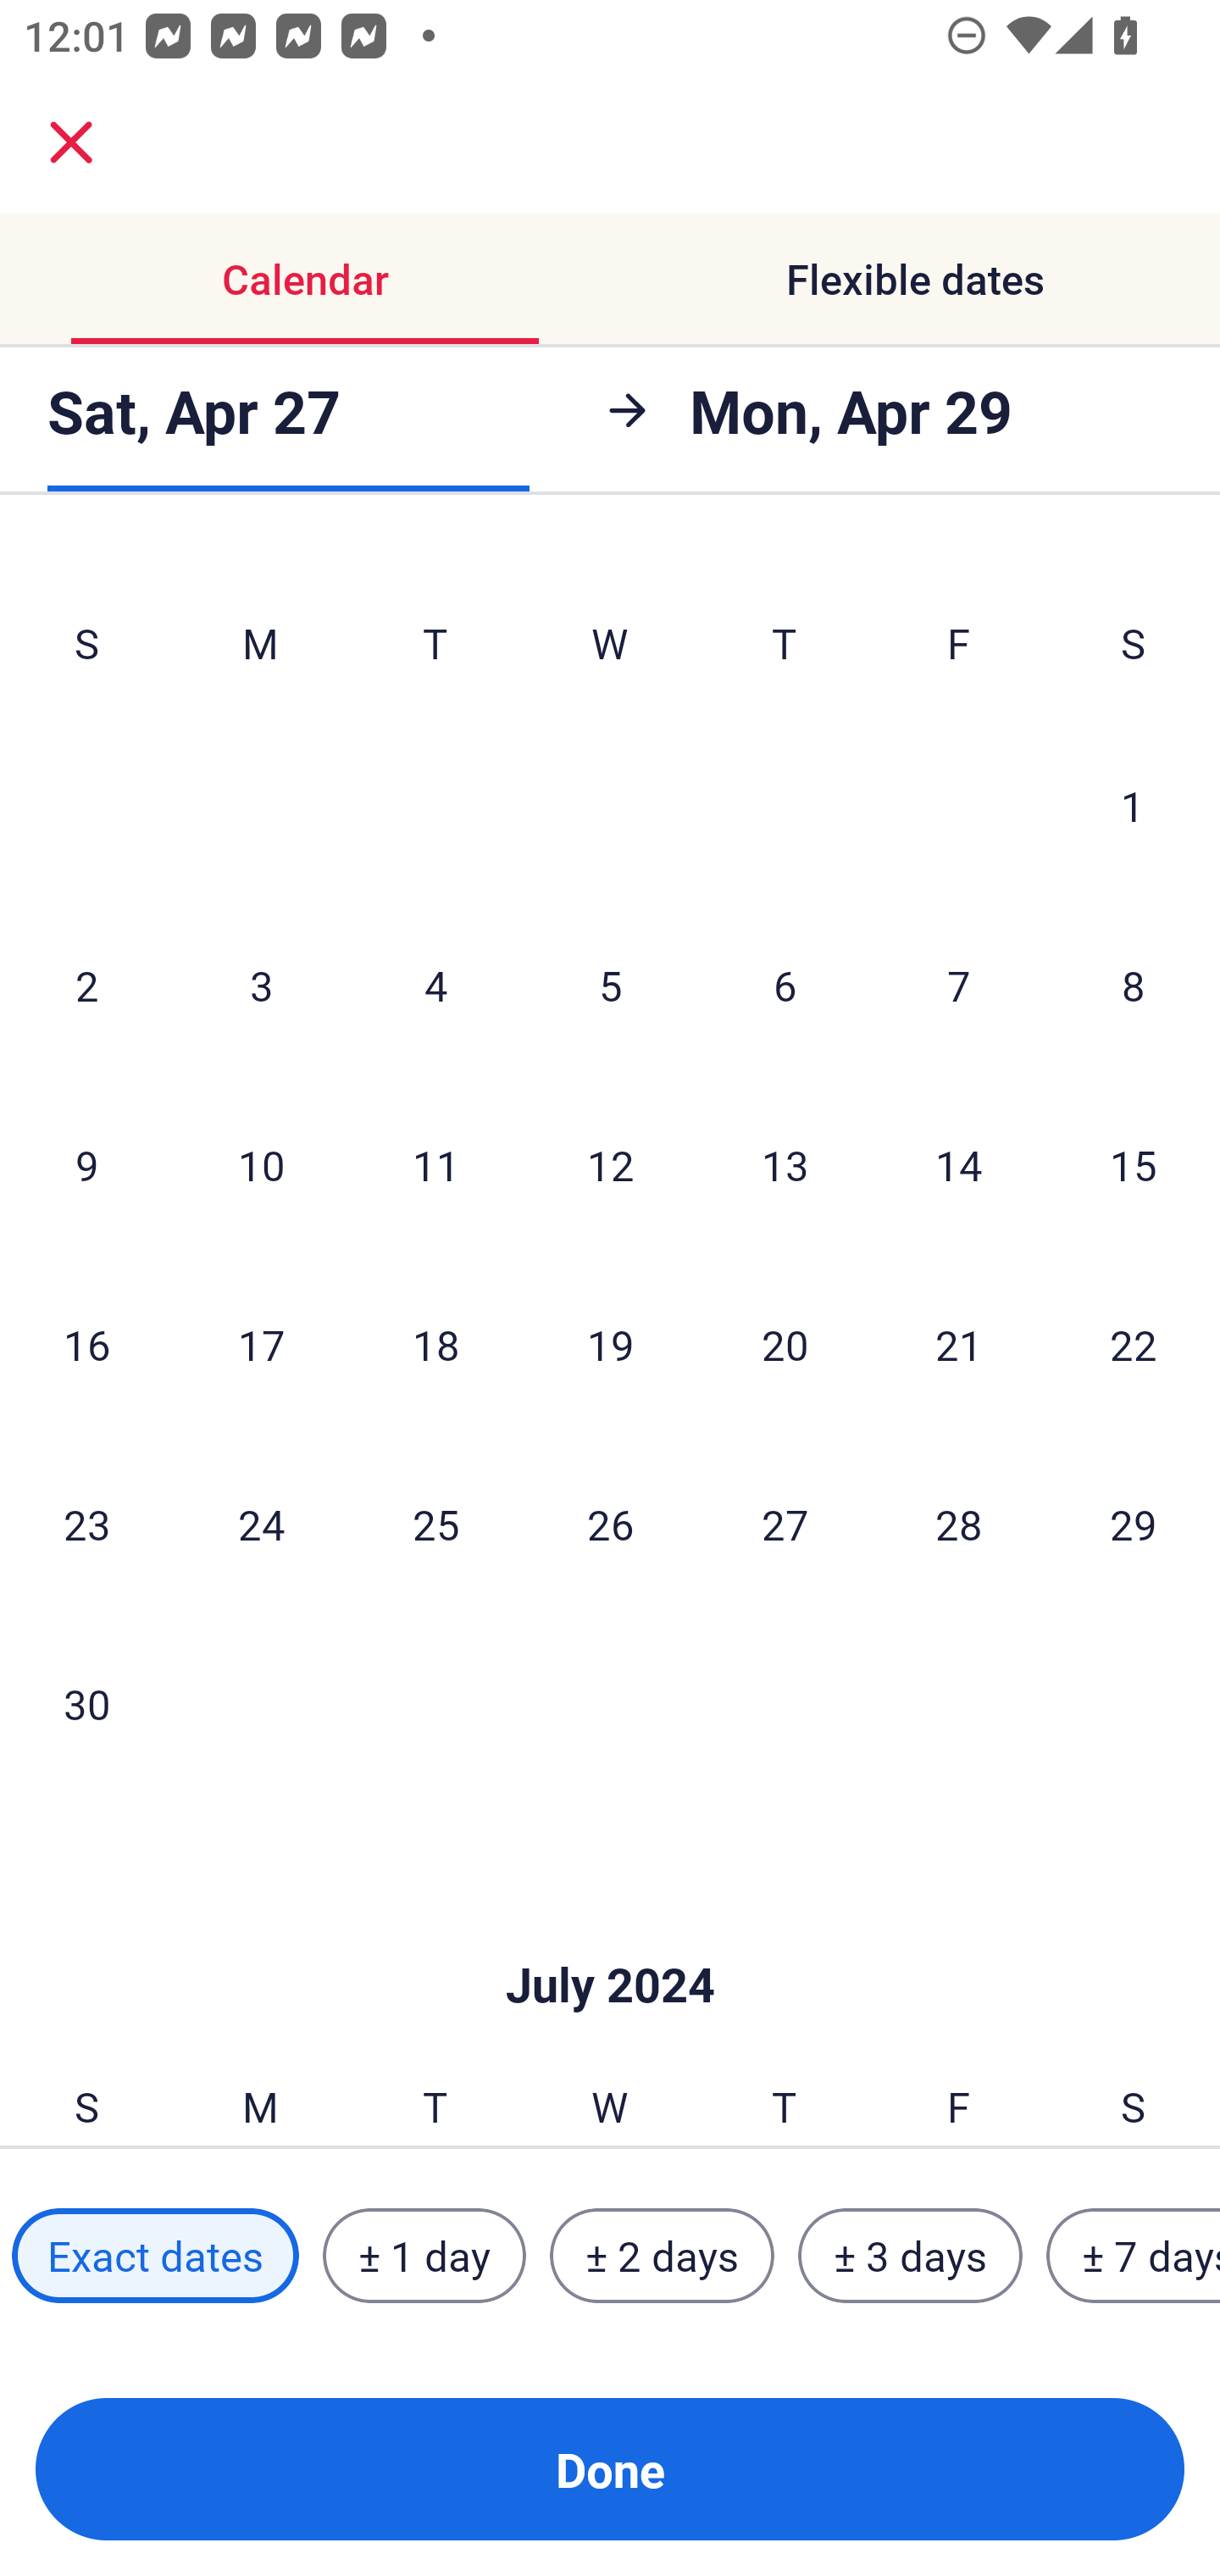  I want to click on 26 Wednesday, June 26, 2024, so click(610, 1524).